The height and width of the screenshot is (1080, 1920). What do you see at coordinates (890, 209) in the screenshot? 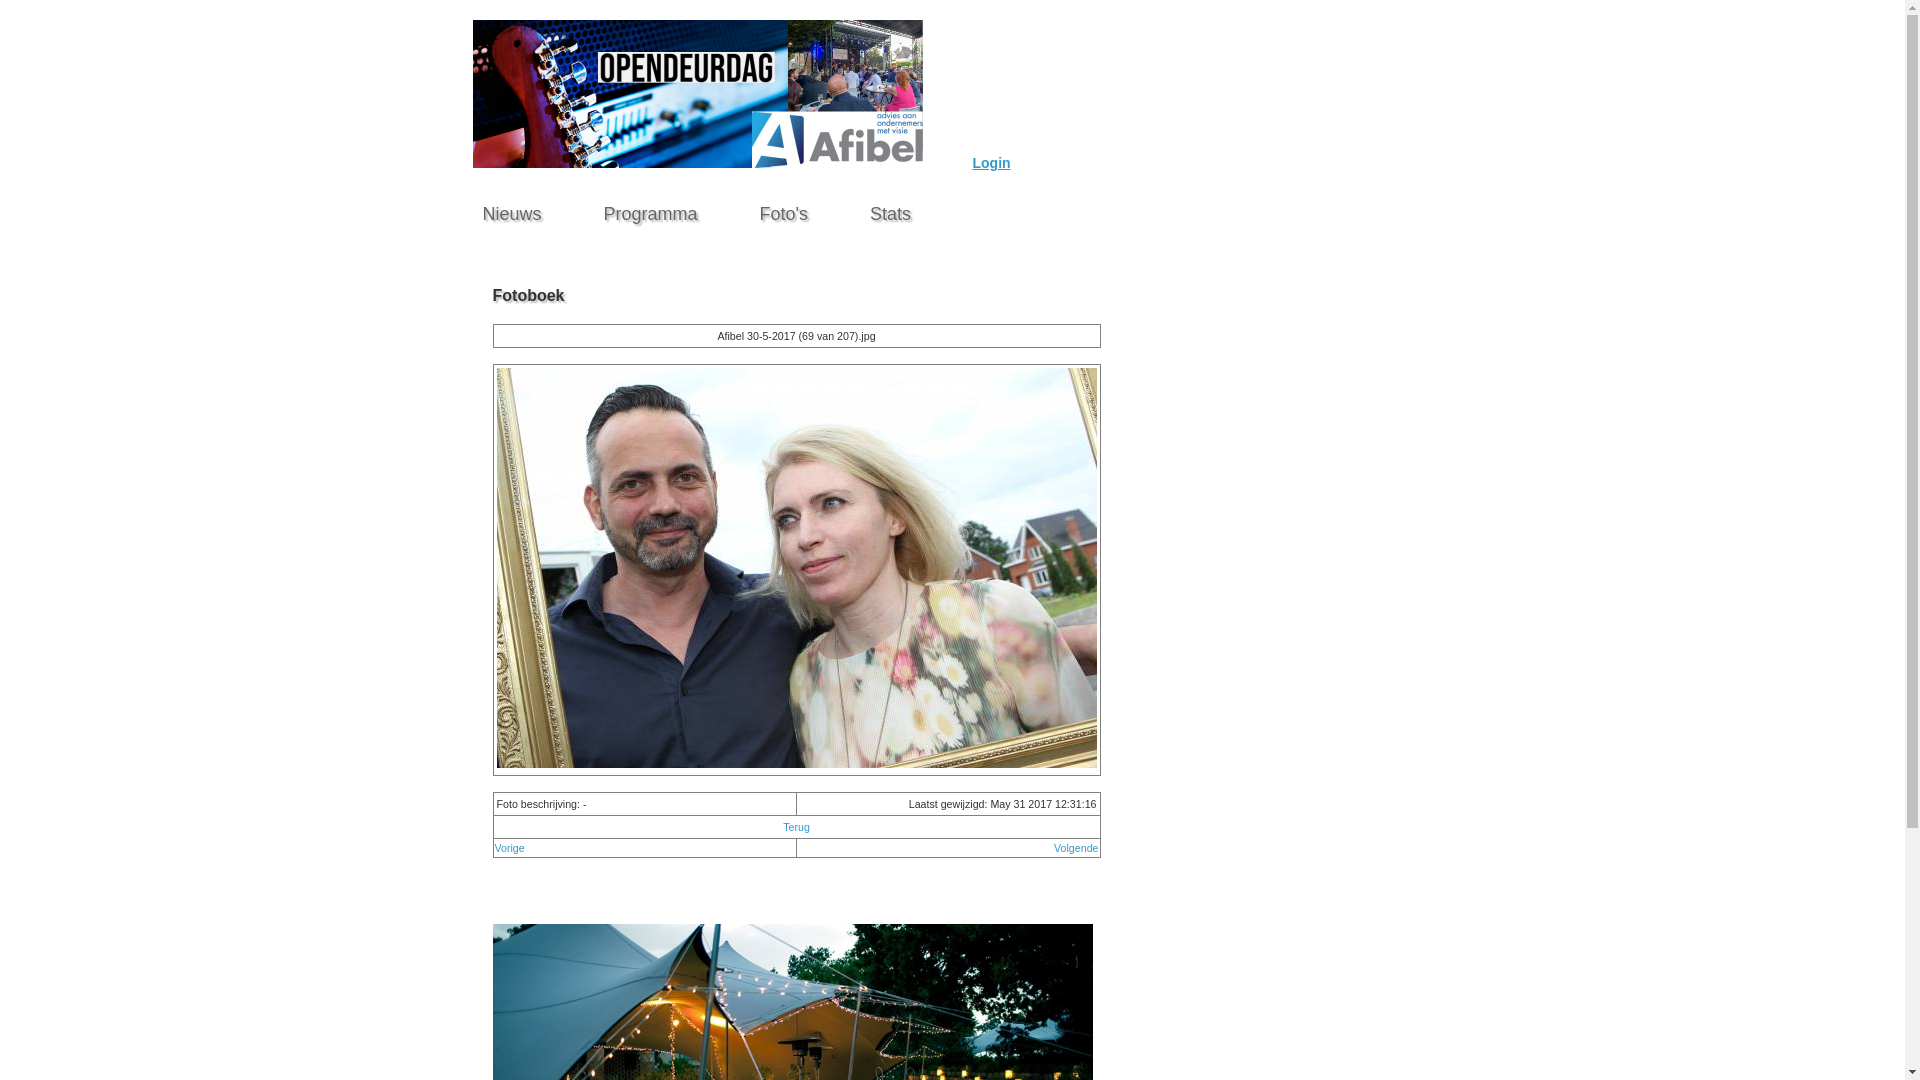
I see `Stats` at bounding box center [890, 209].